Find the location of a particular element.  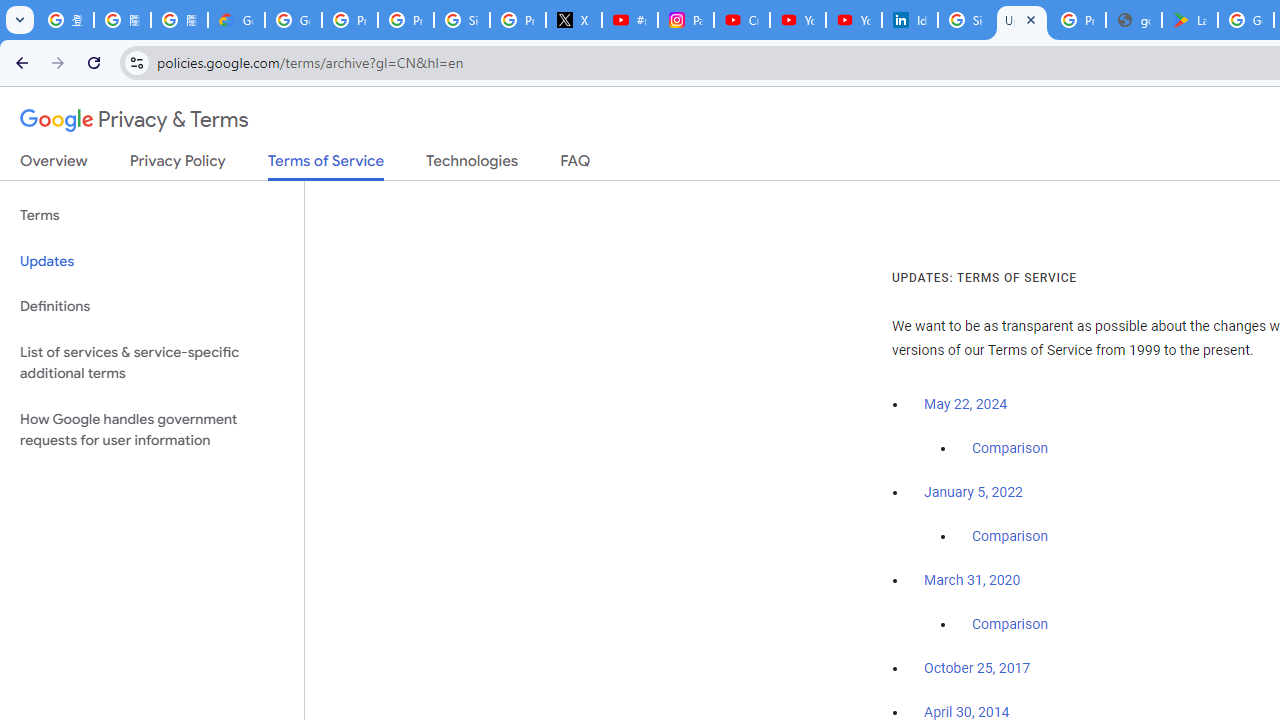

Google Cloud Privacy Notice is located at coordinates (236, 20).